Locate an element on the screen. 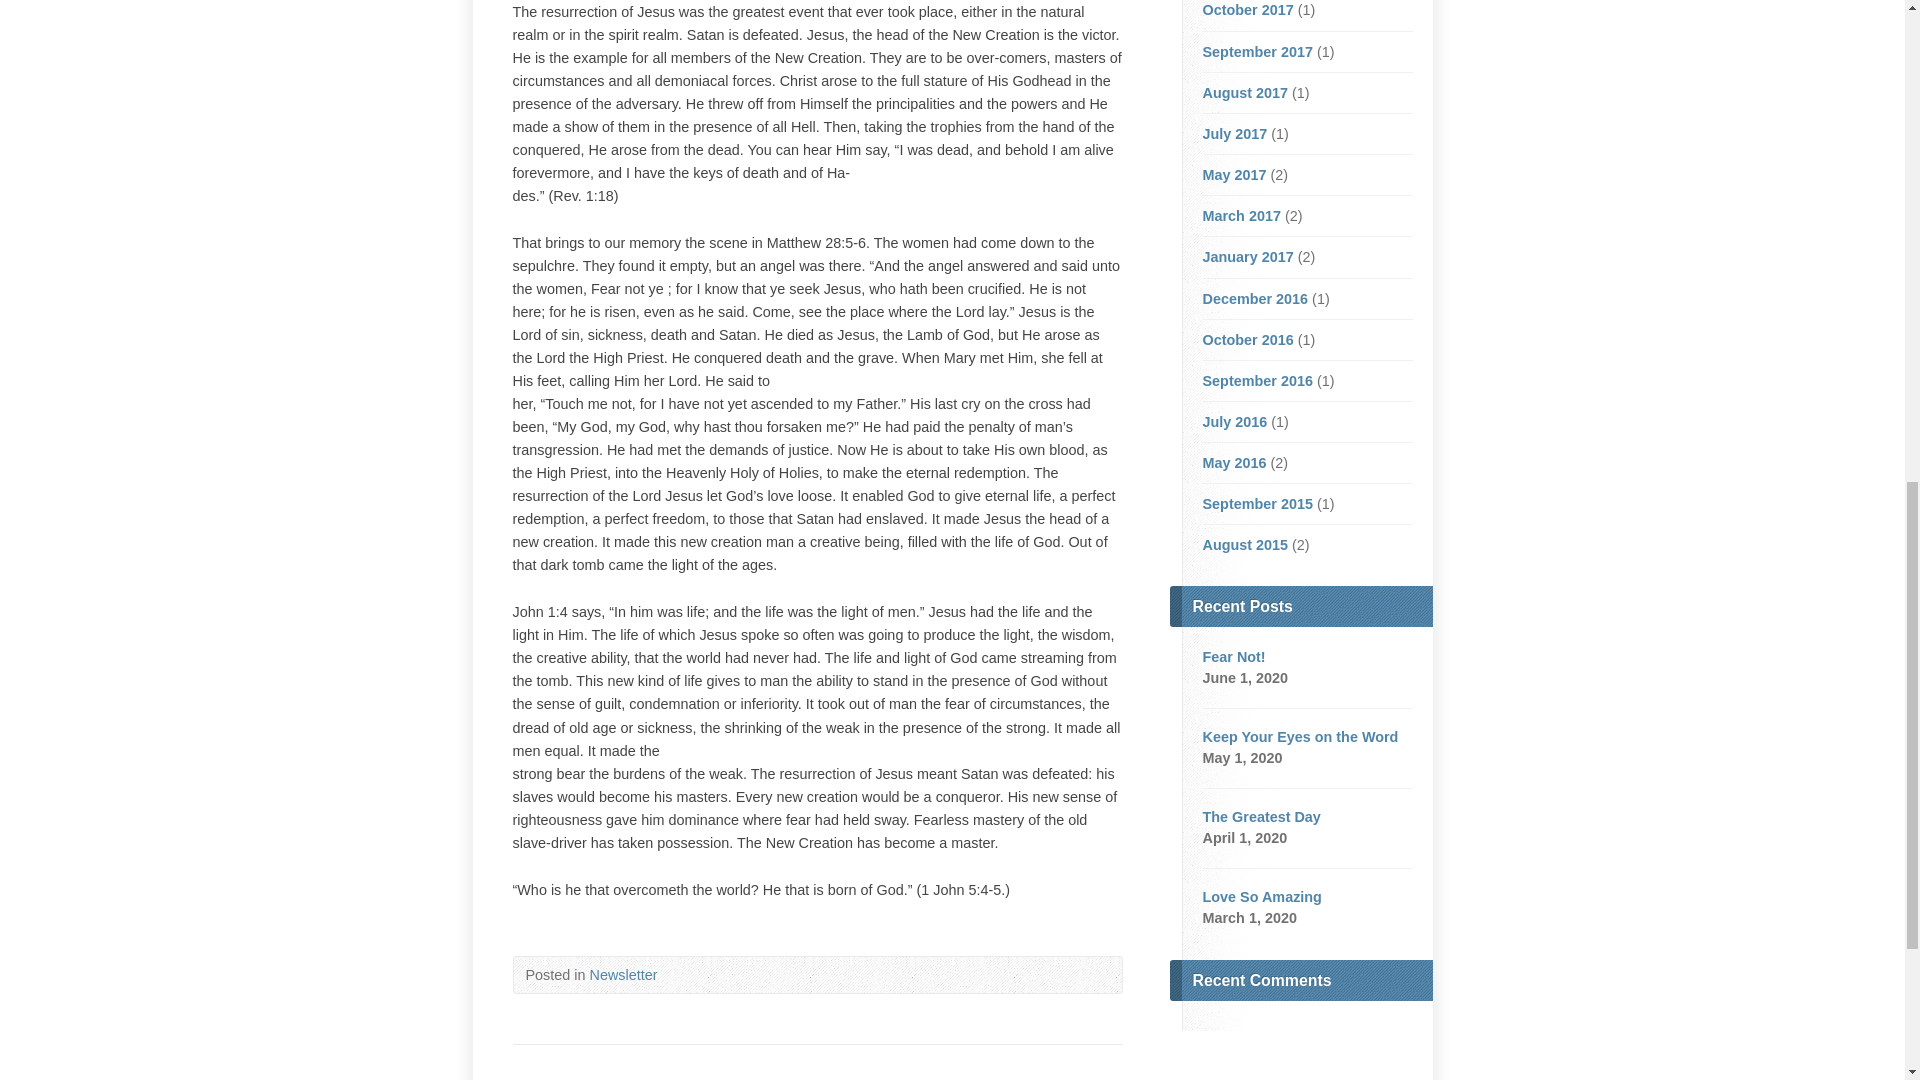 This screenshot has width=1920, height=1080. August 2017 is located at coordinates (1244, 93).